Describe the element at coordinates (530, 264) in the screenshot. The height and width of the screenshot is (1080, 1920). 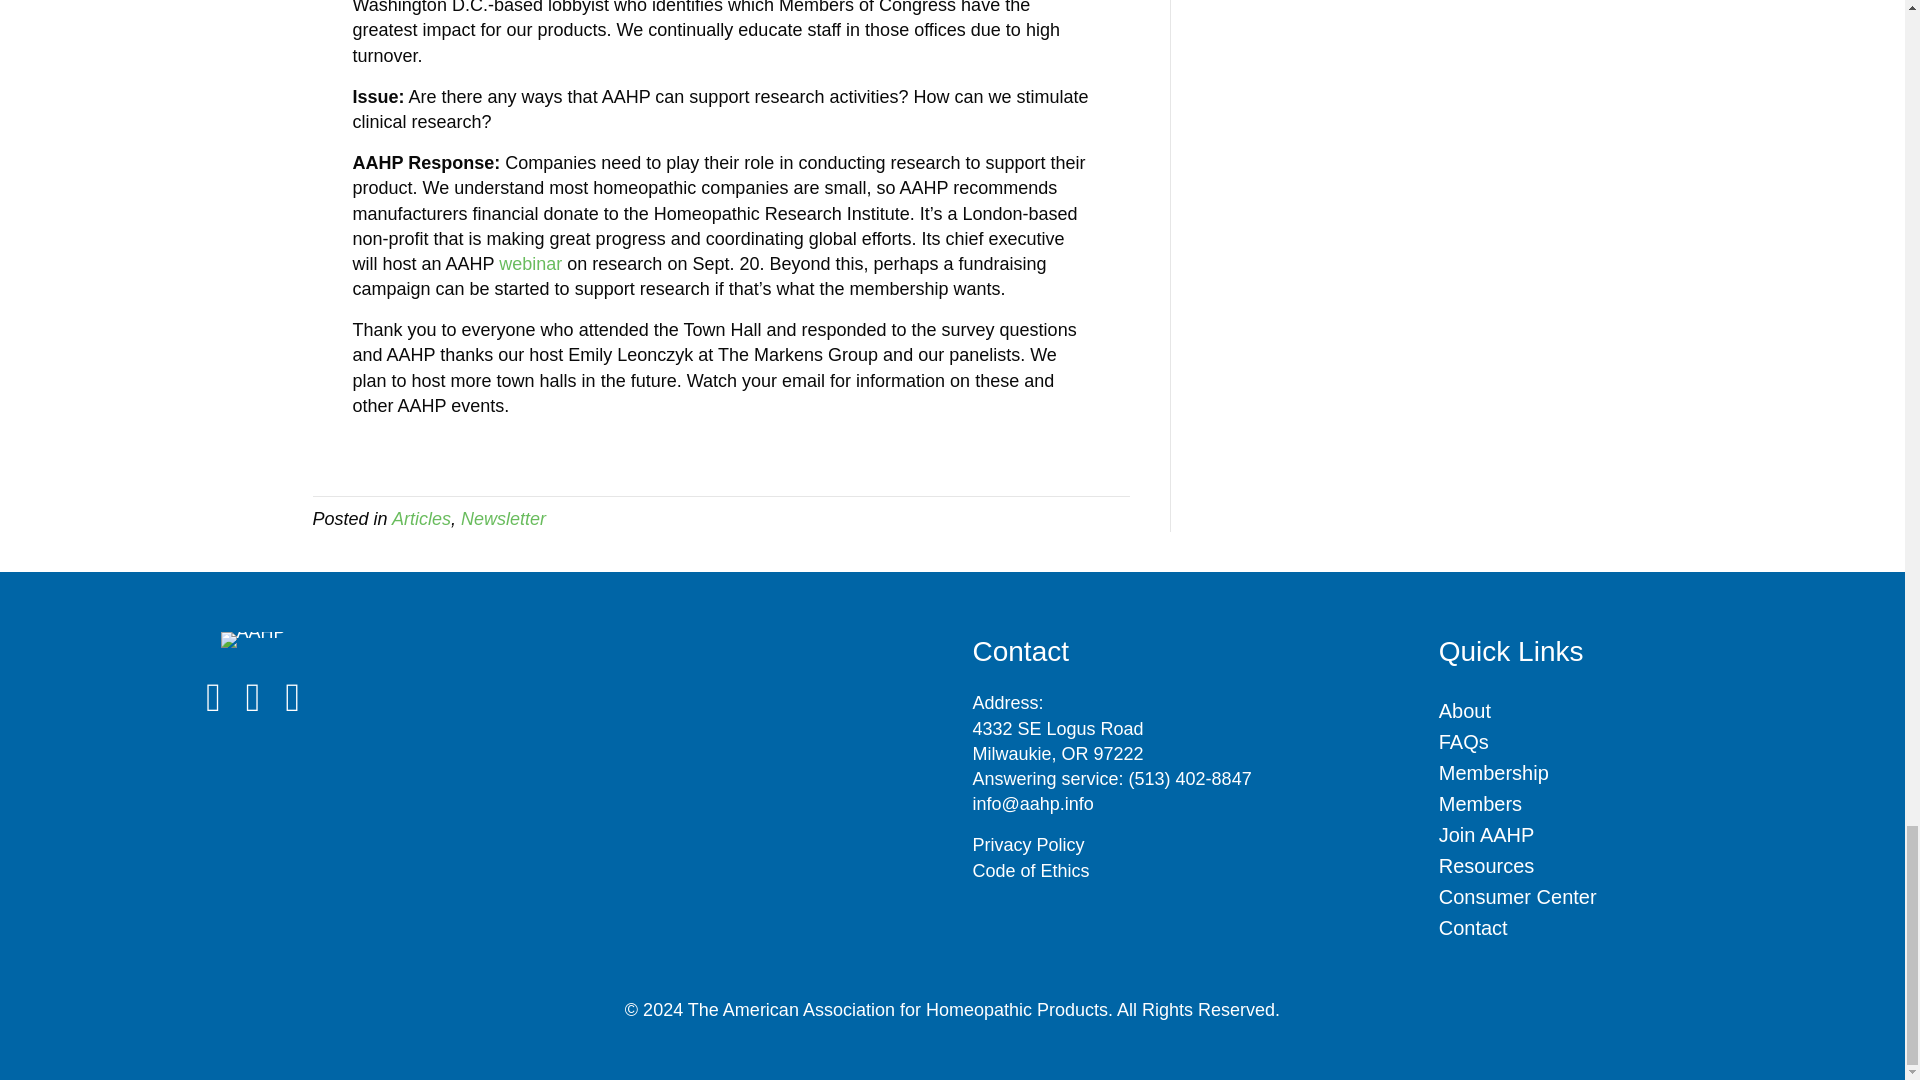
I see `webinar` at that location.